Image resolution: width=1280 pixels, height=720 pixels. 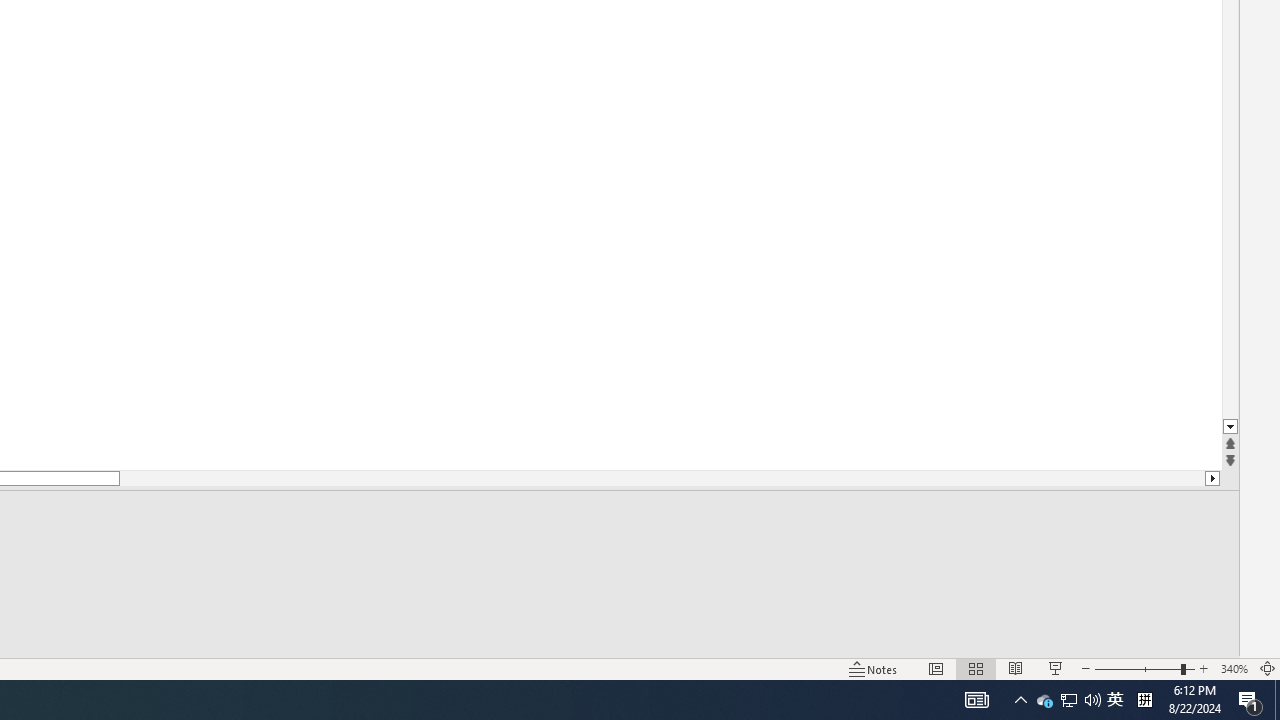 I want to click on Zoom 340%, so click(x=1234, y=668).